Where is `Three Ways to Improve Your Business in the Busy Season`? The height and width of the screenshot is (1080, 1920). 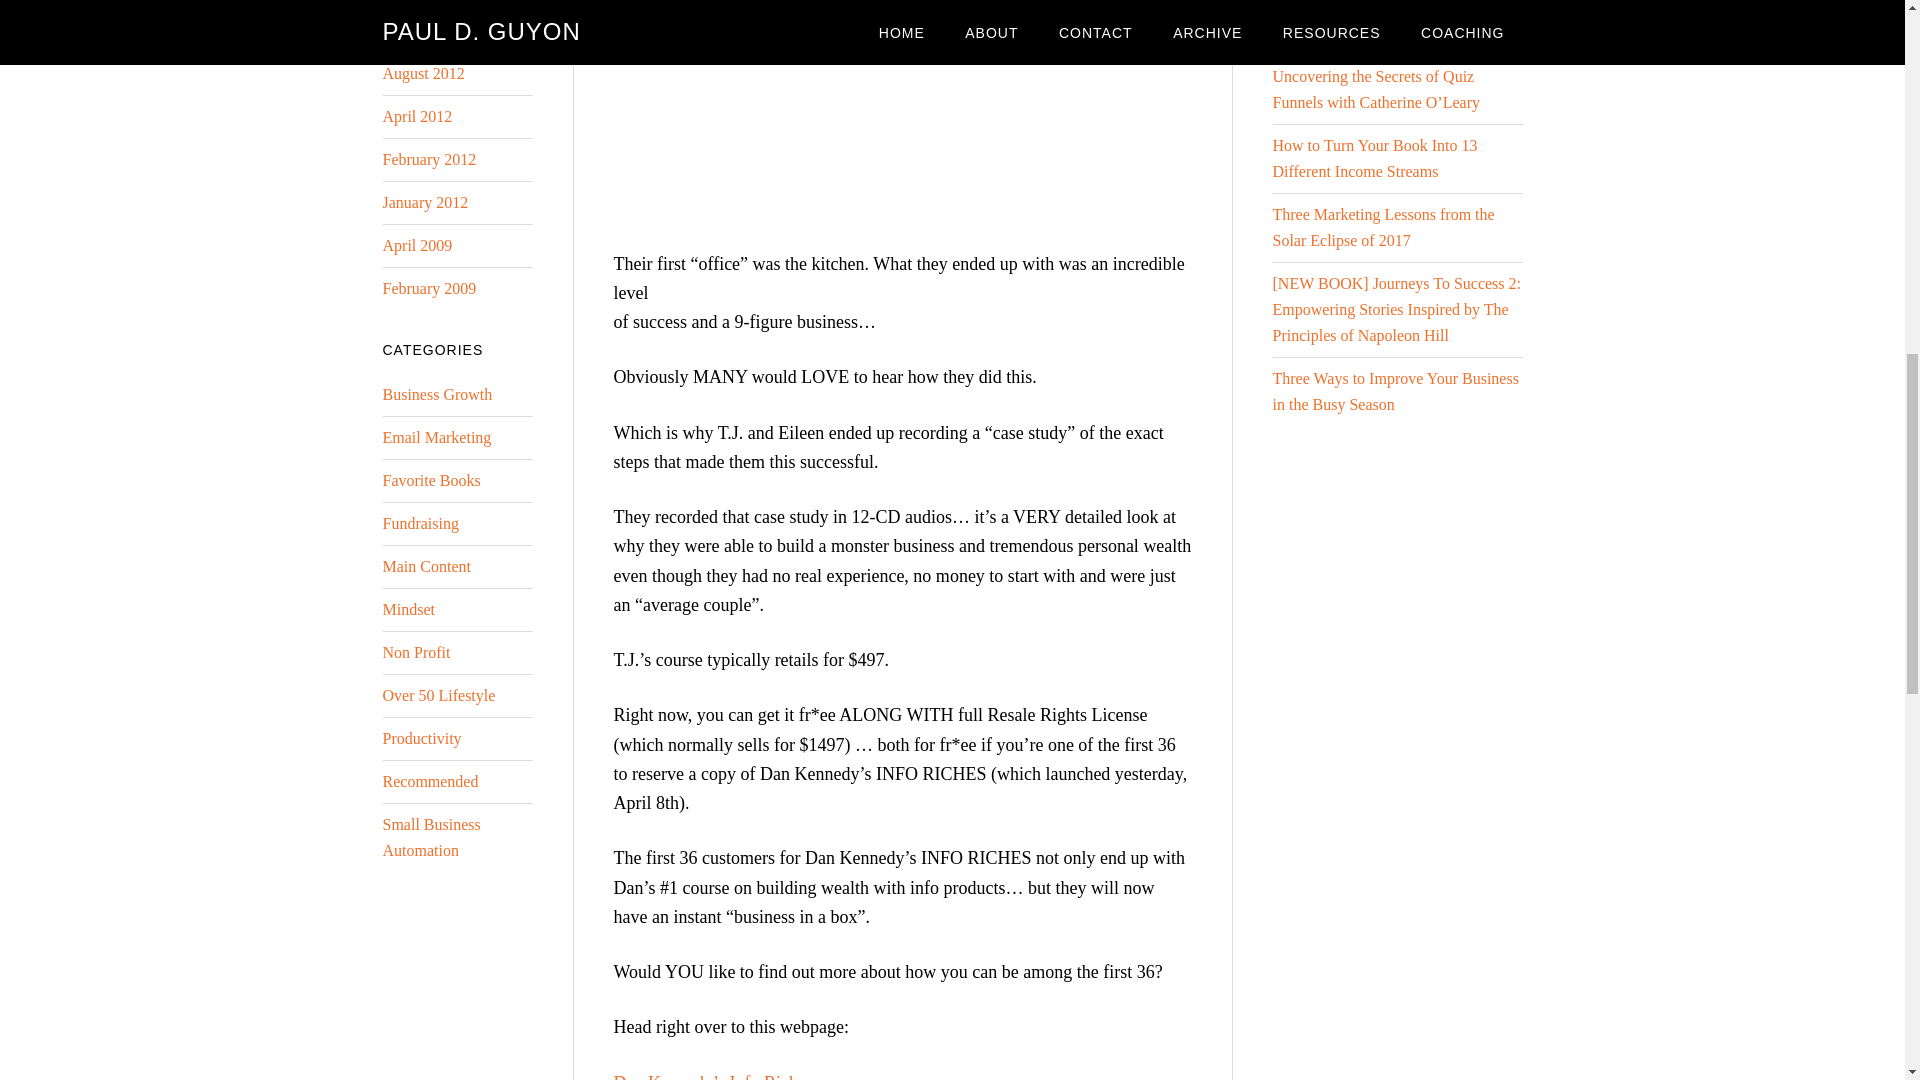 Three Ways to Improve Your Business in the Busy Season is located at coordinates (1394, 391).